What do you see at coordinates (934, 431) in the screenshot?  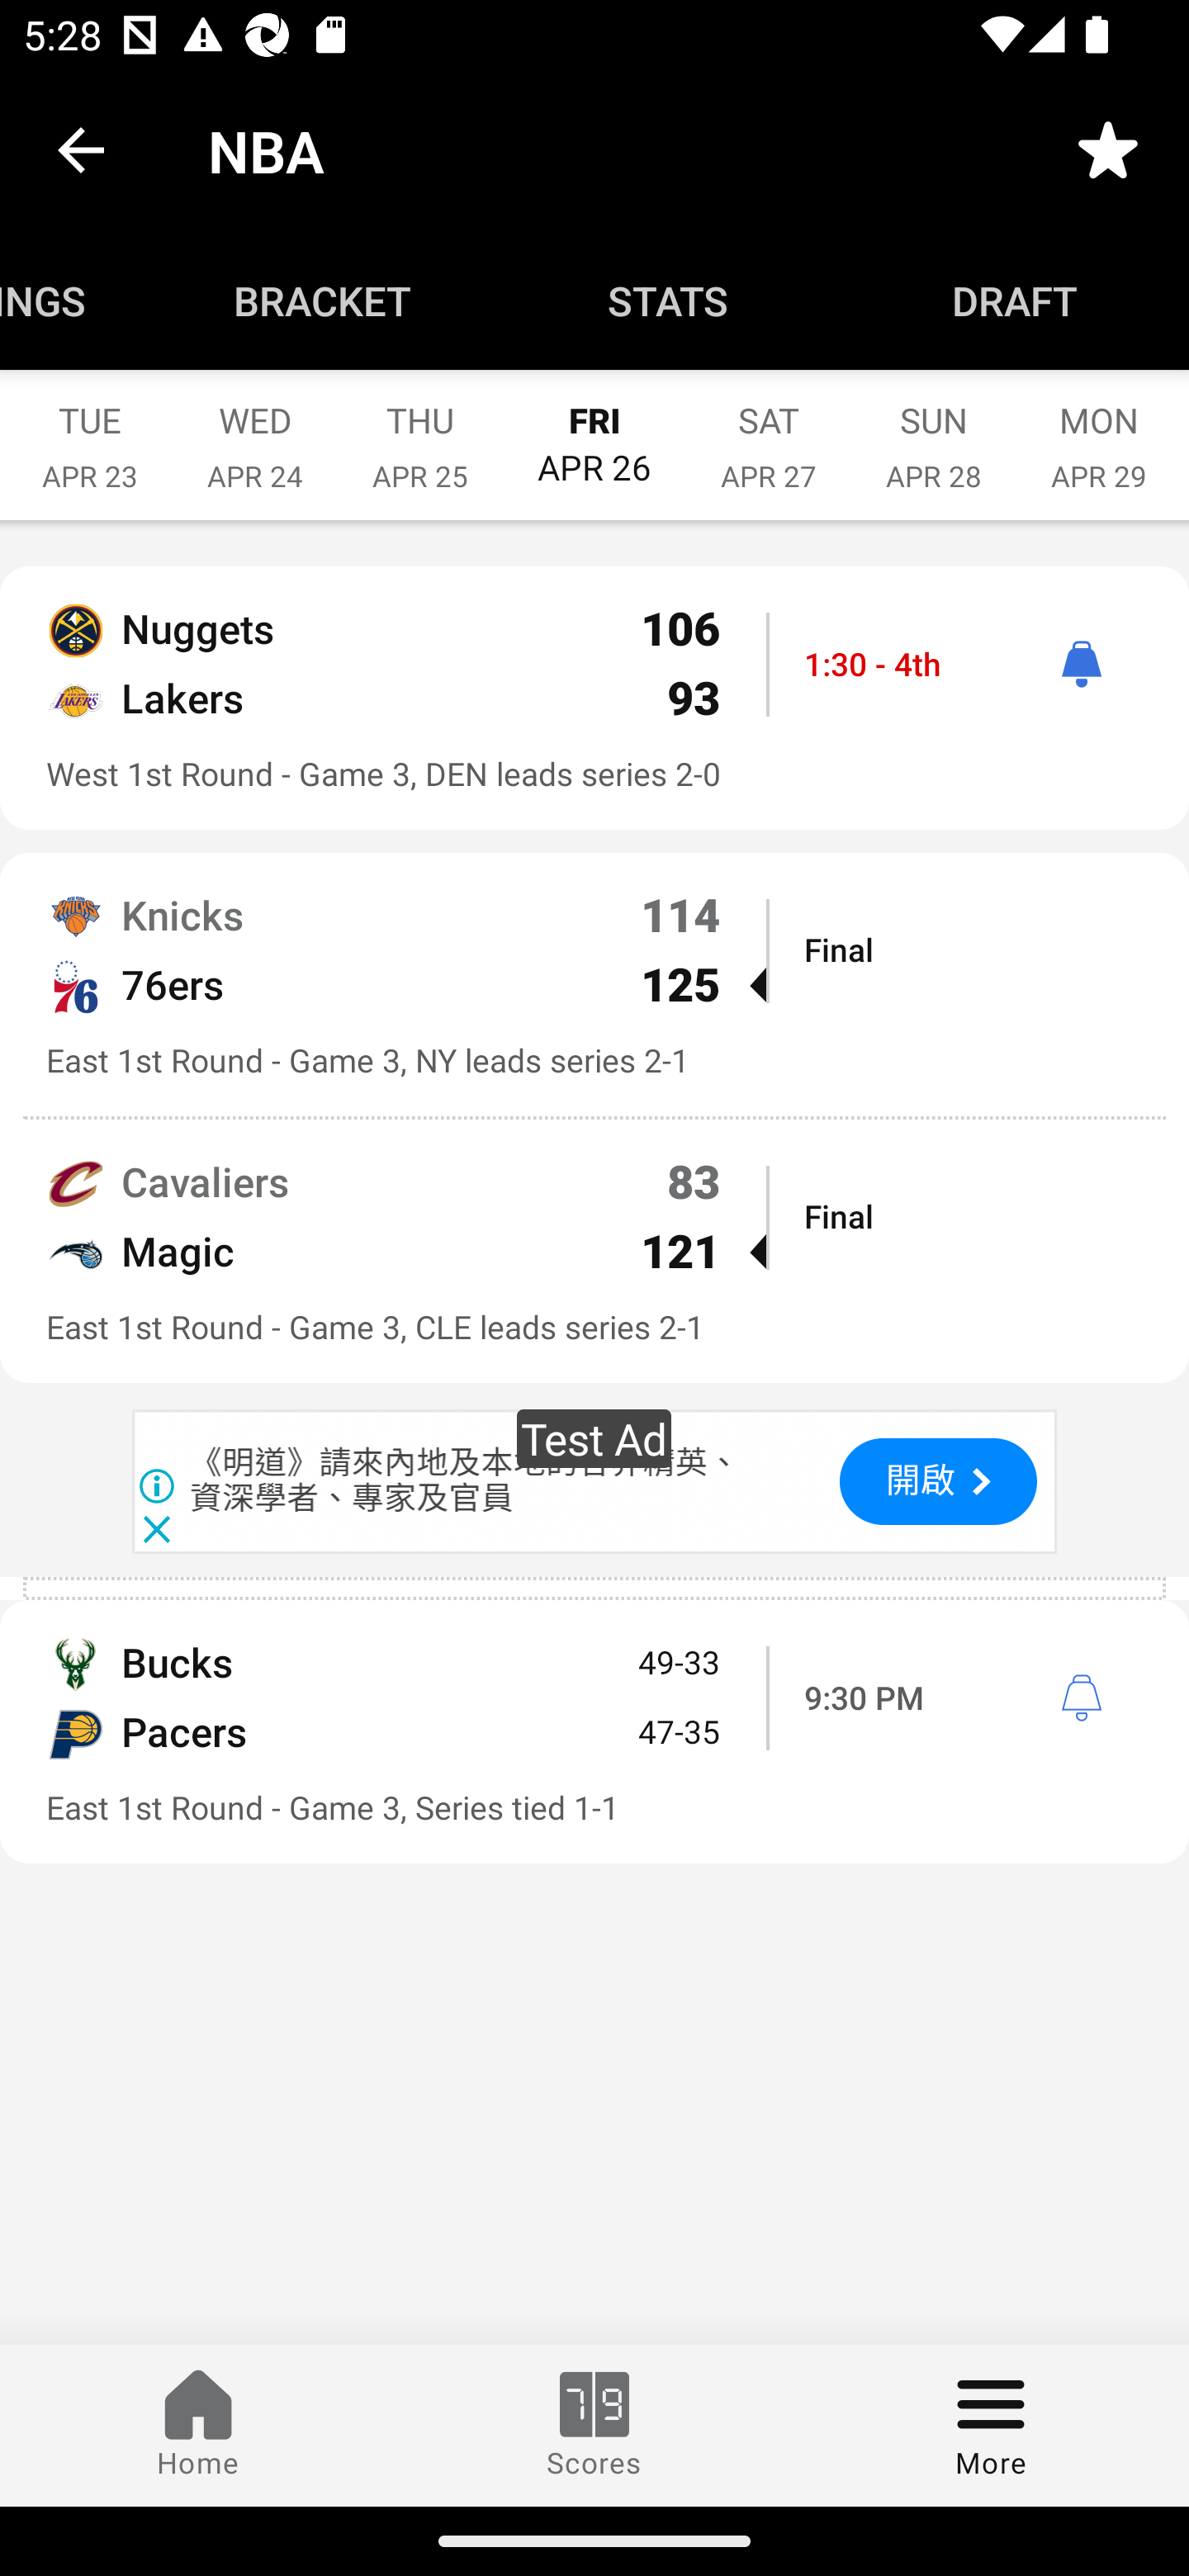 I see `SUN APR 28` at bounding box center [934, 431].